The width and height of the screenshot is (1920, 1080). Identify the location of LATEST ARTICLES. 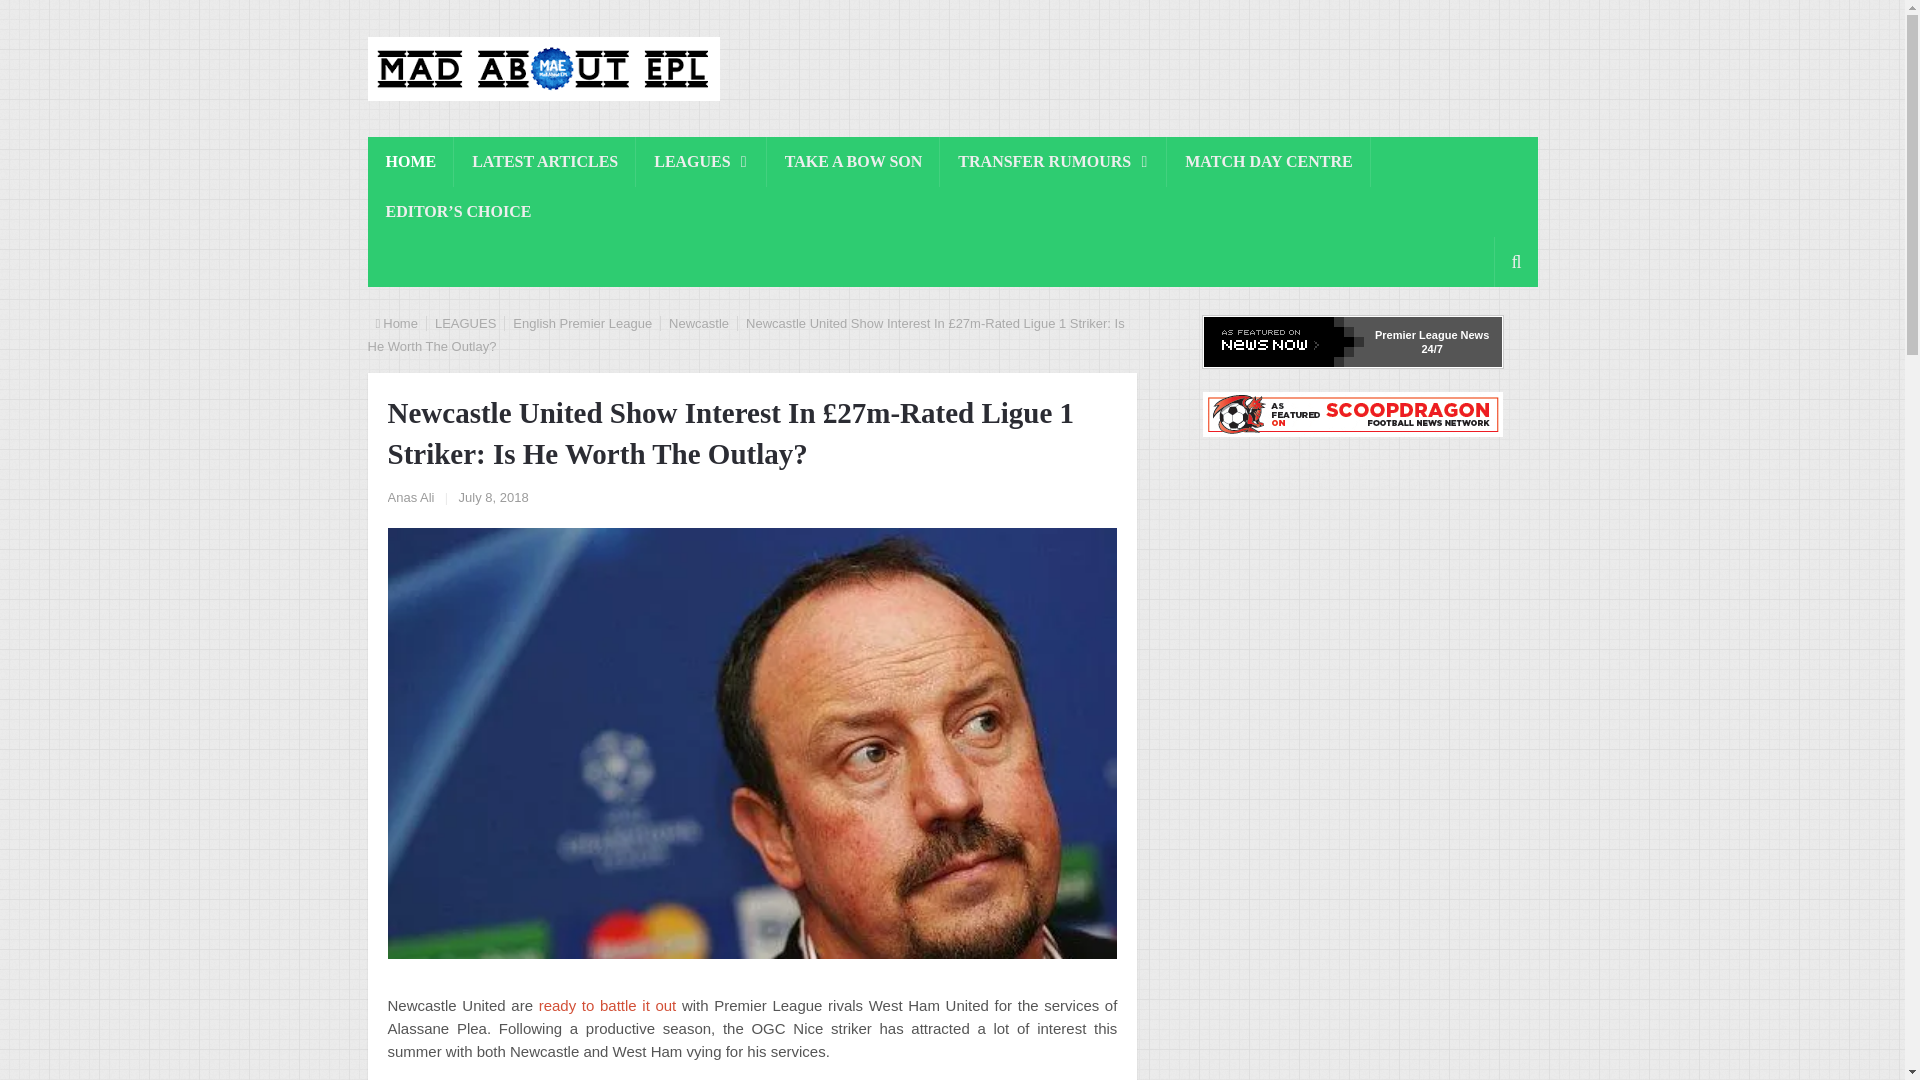
(544, 162).